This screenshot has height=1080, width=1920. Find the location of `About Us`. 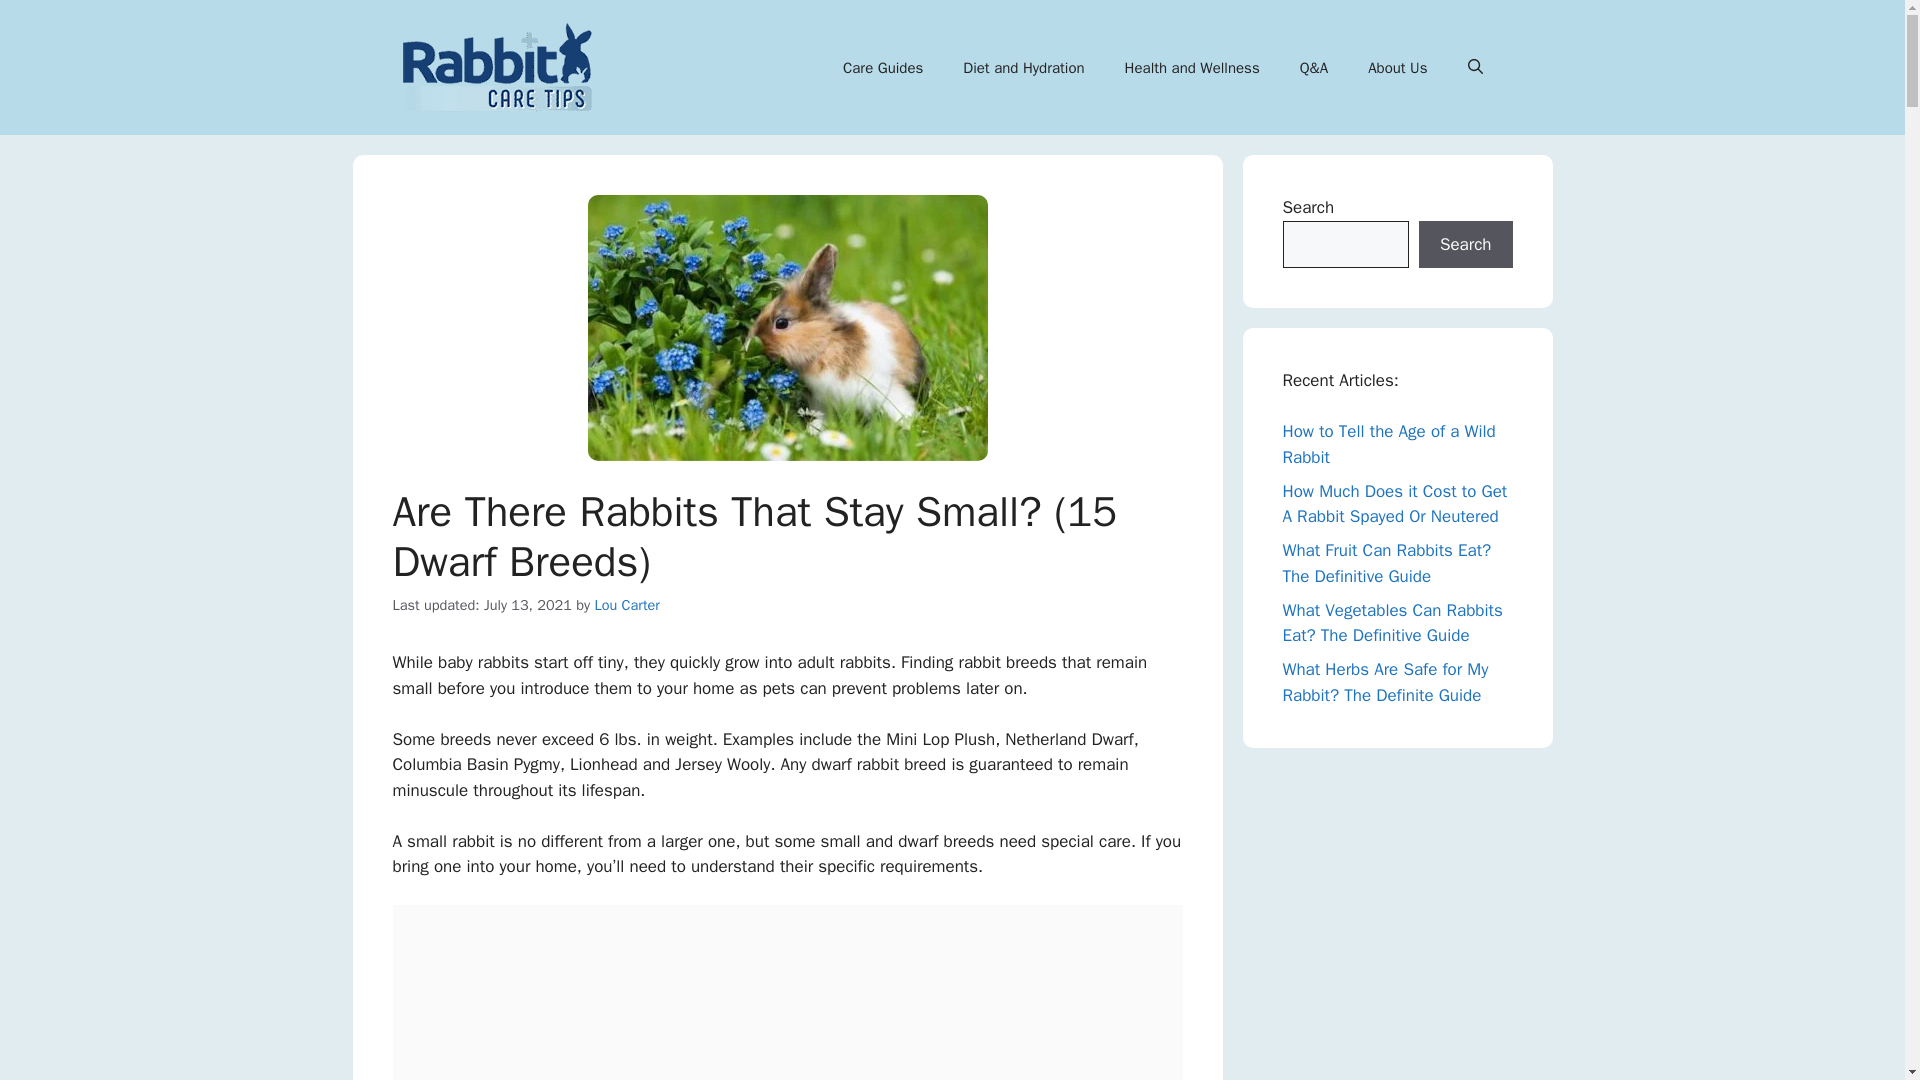

About Us is located at coordinates (1397, 68).